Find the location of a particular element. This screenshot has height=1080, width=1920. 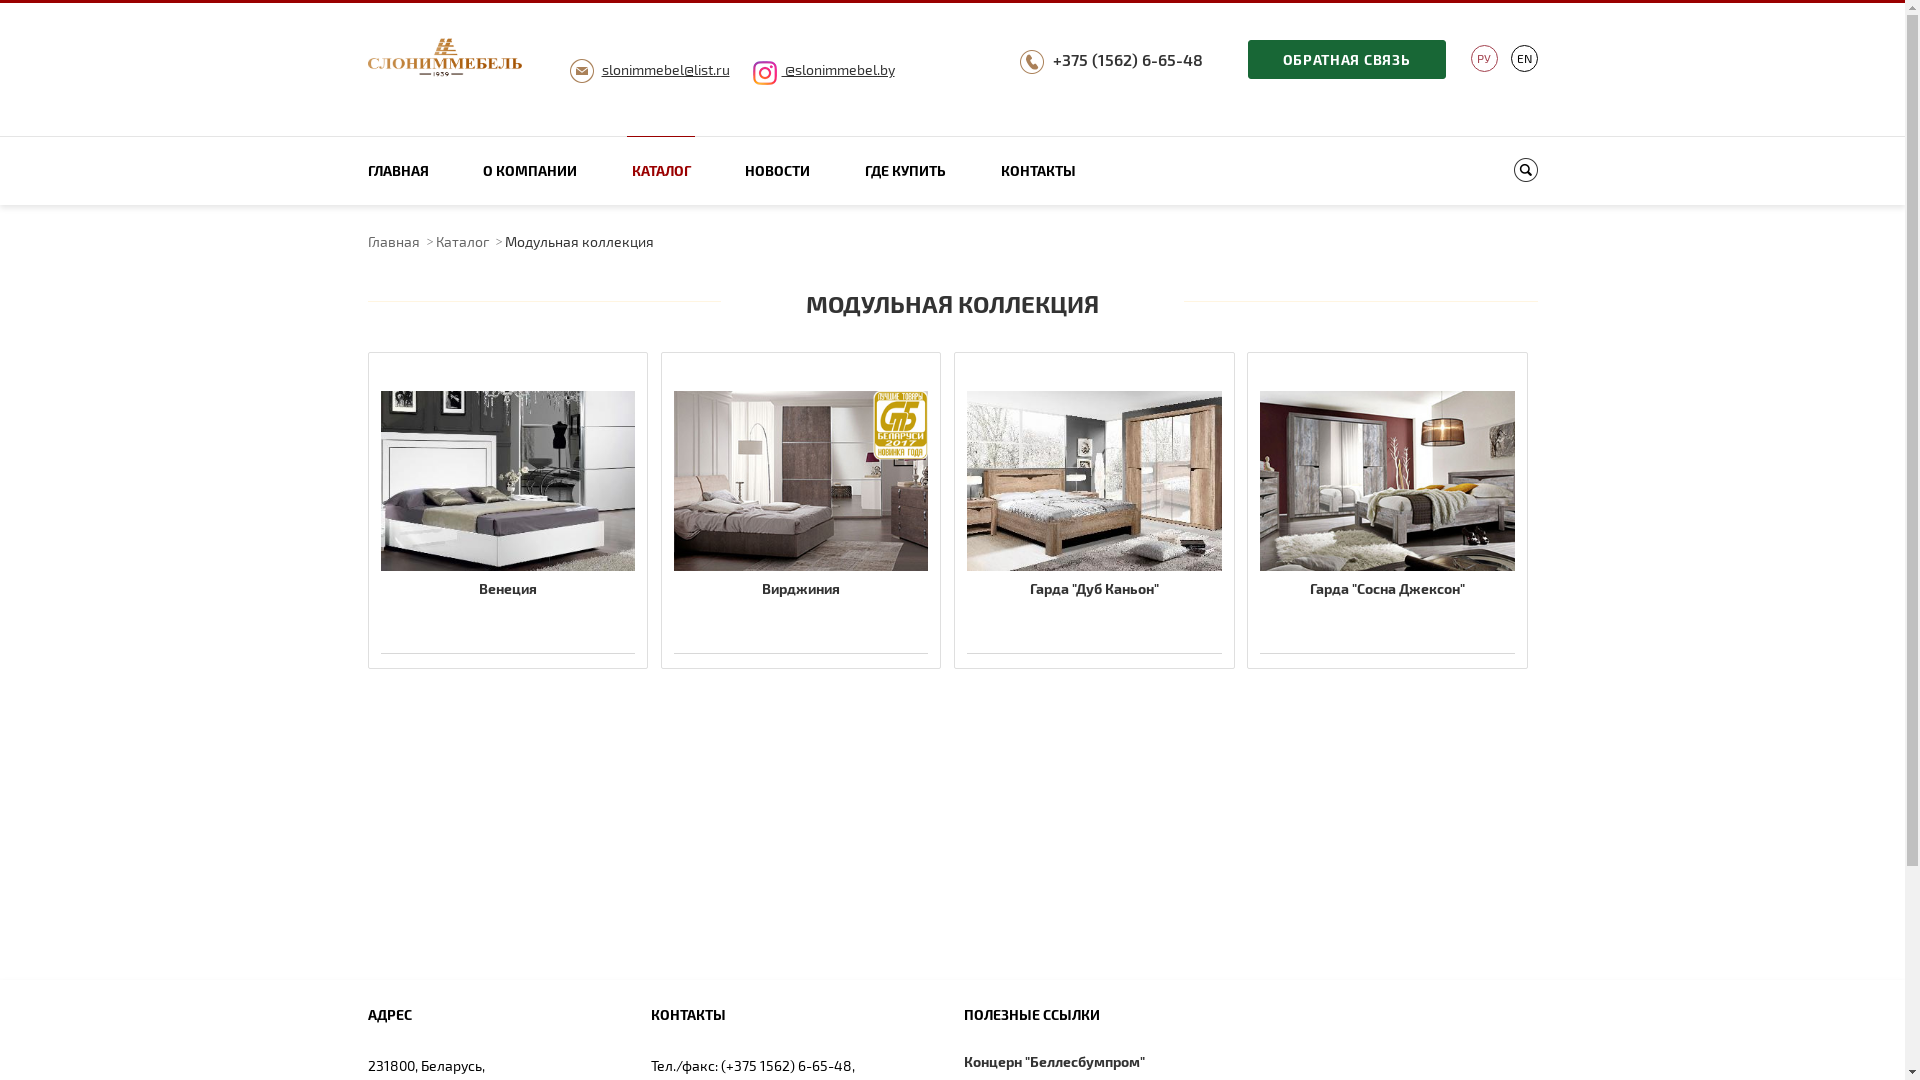

slonimmebel@list.ru is located at coordinates (666, 69).